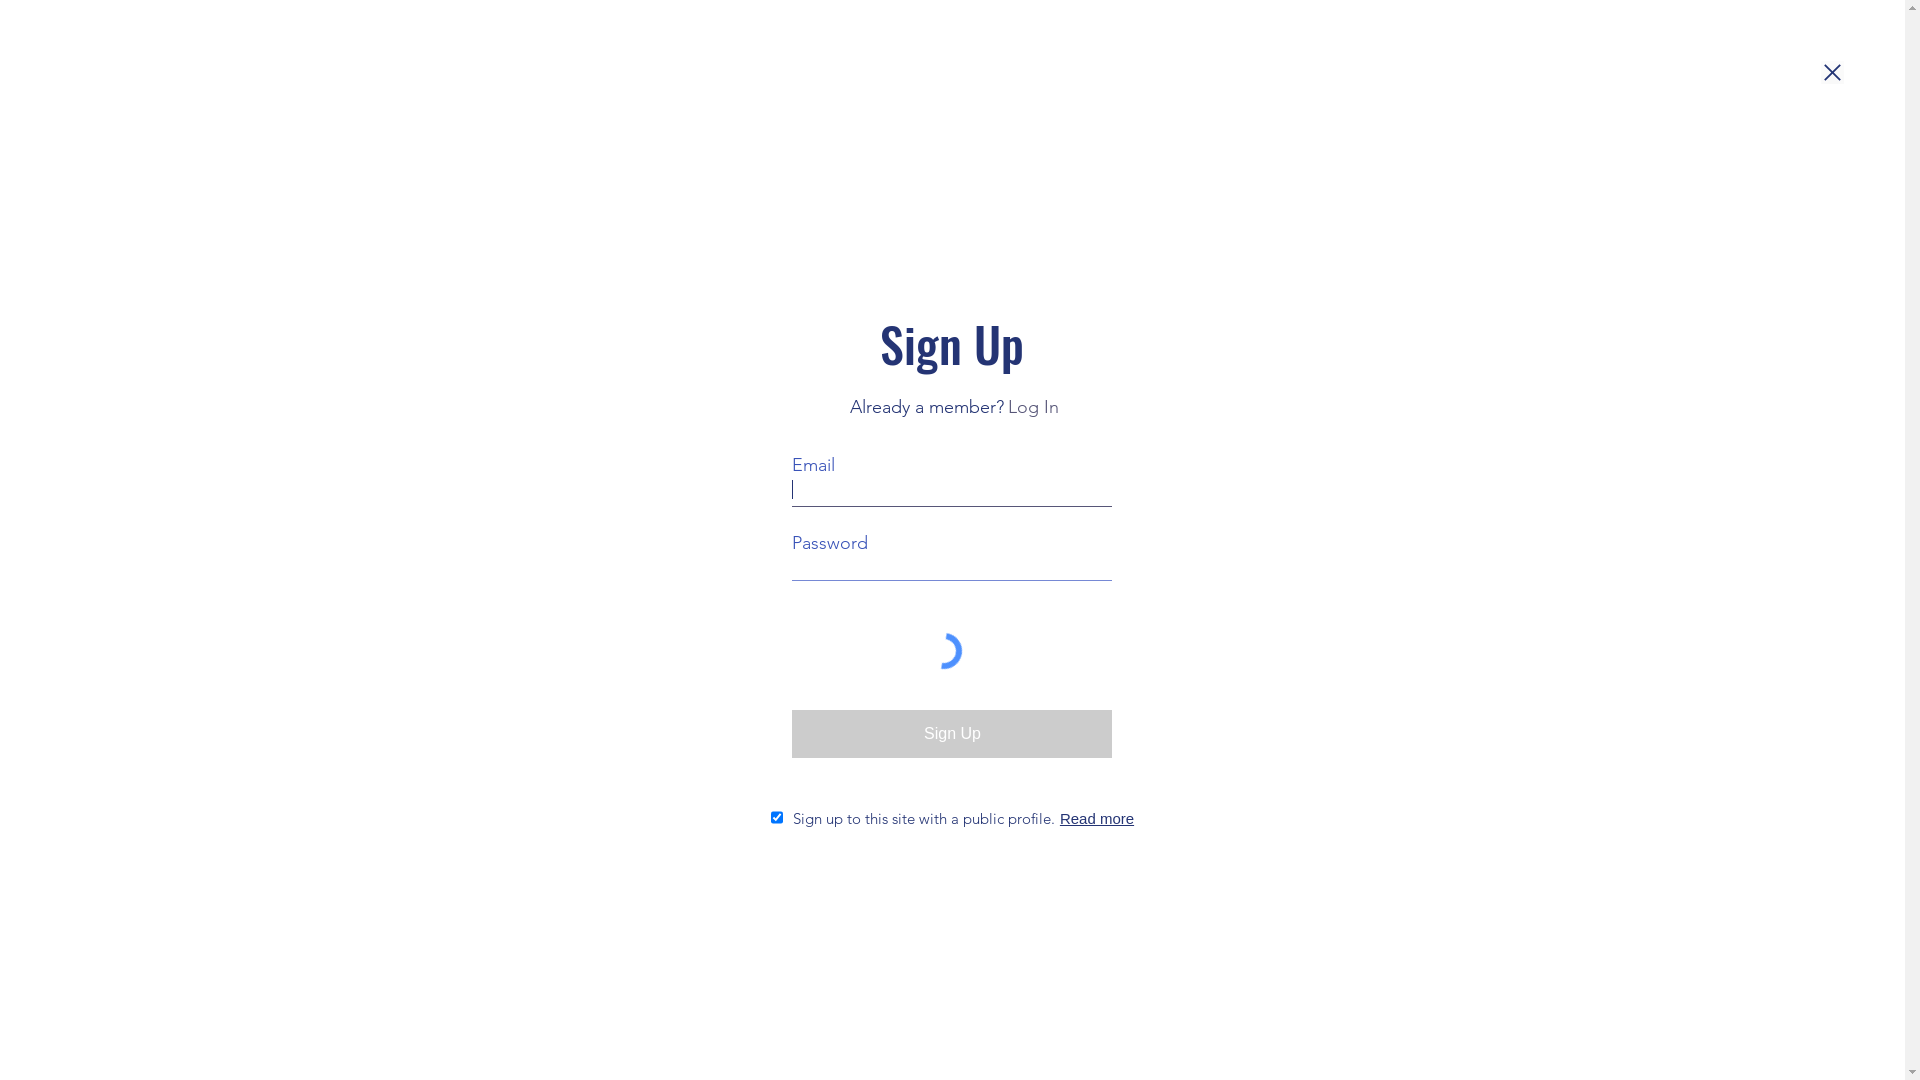 The image size is (1920, 1080). What do you see at coordinates (952, 734) in the screenshot?
I see `Sign Up` at bounding box center [952, 734].